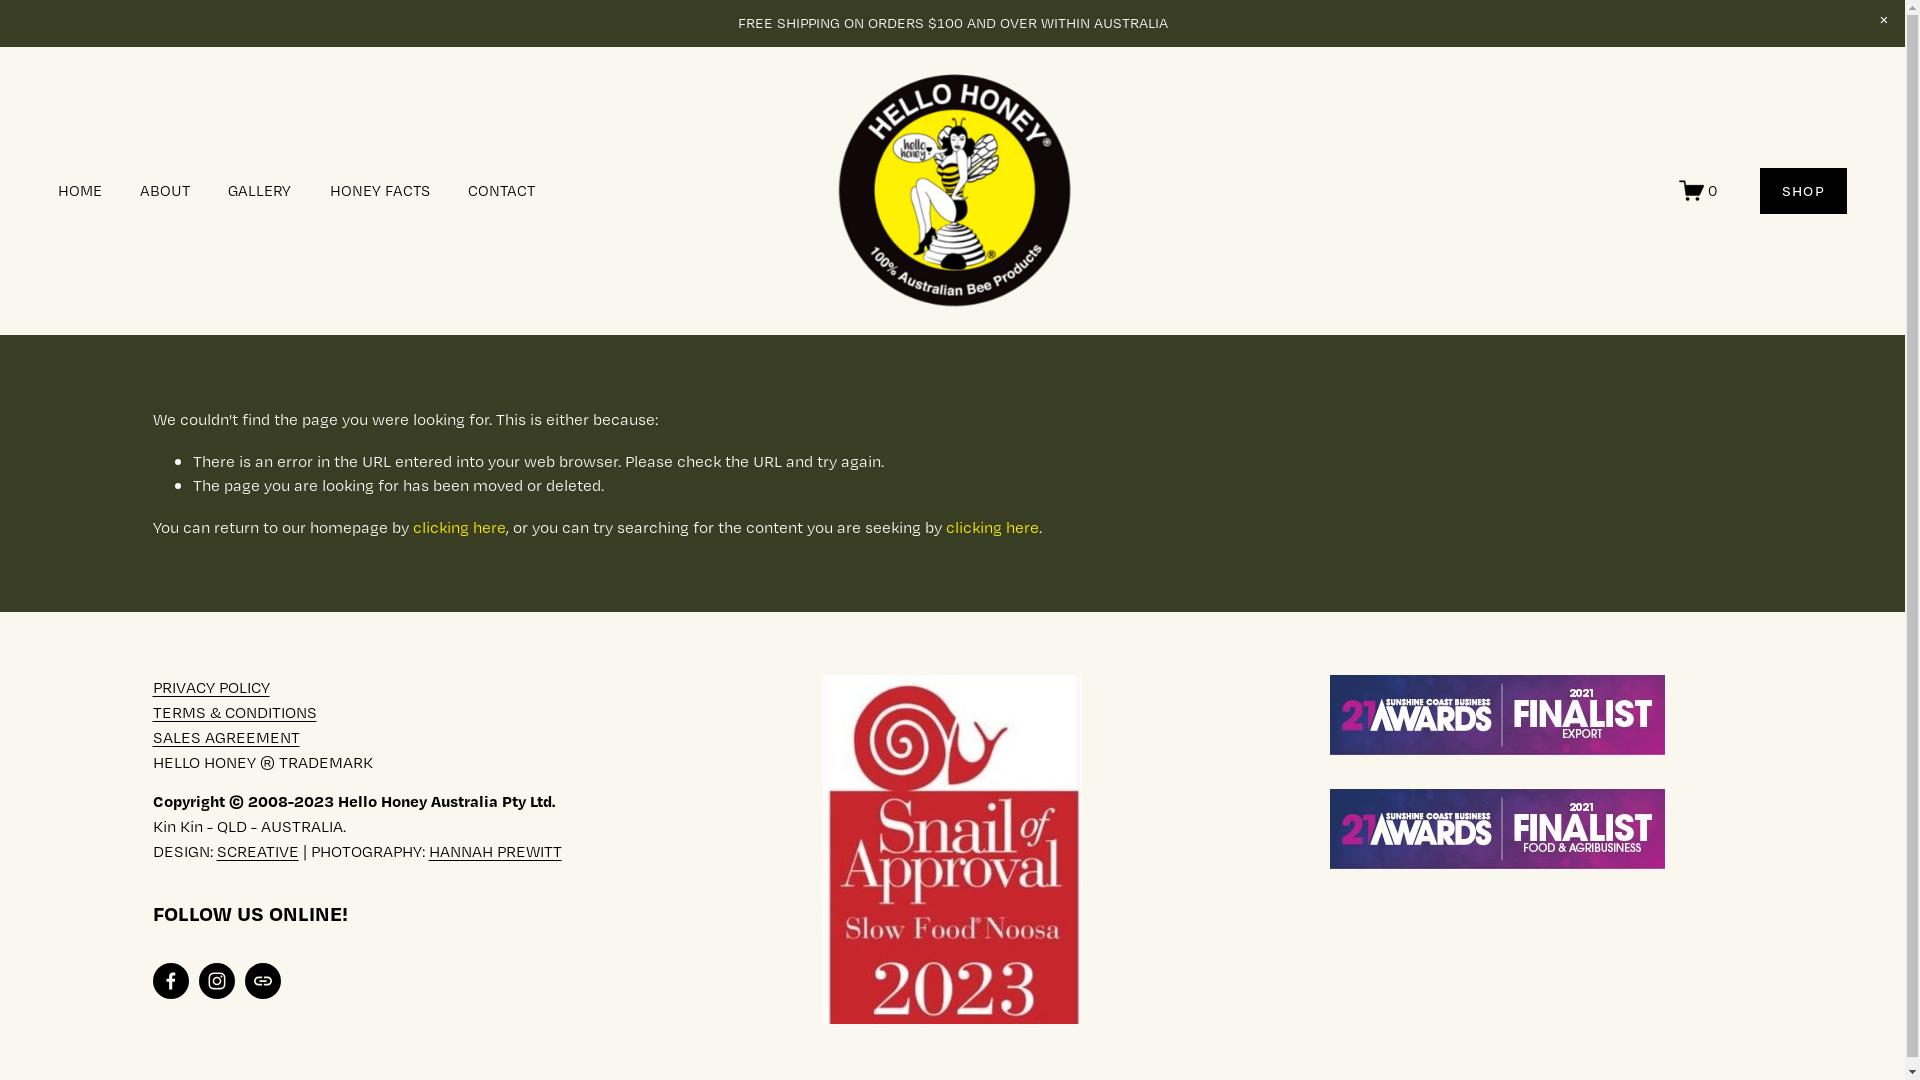 The height and width of the screenshot is (1080, 1920). I want to click on clicking here, so click(992, 526).